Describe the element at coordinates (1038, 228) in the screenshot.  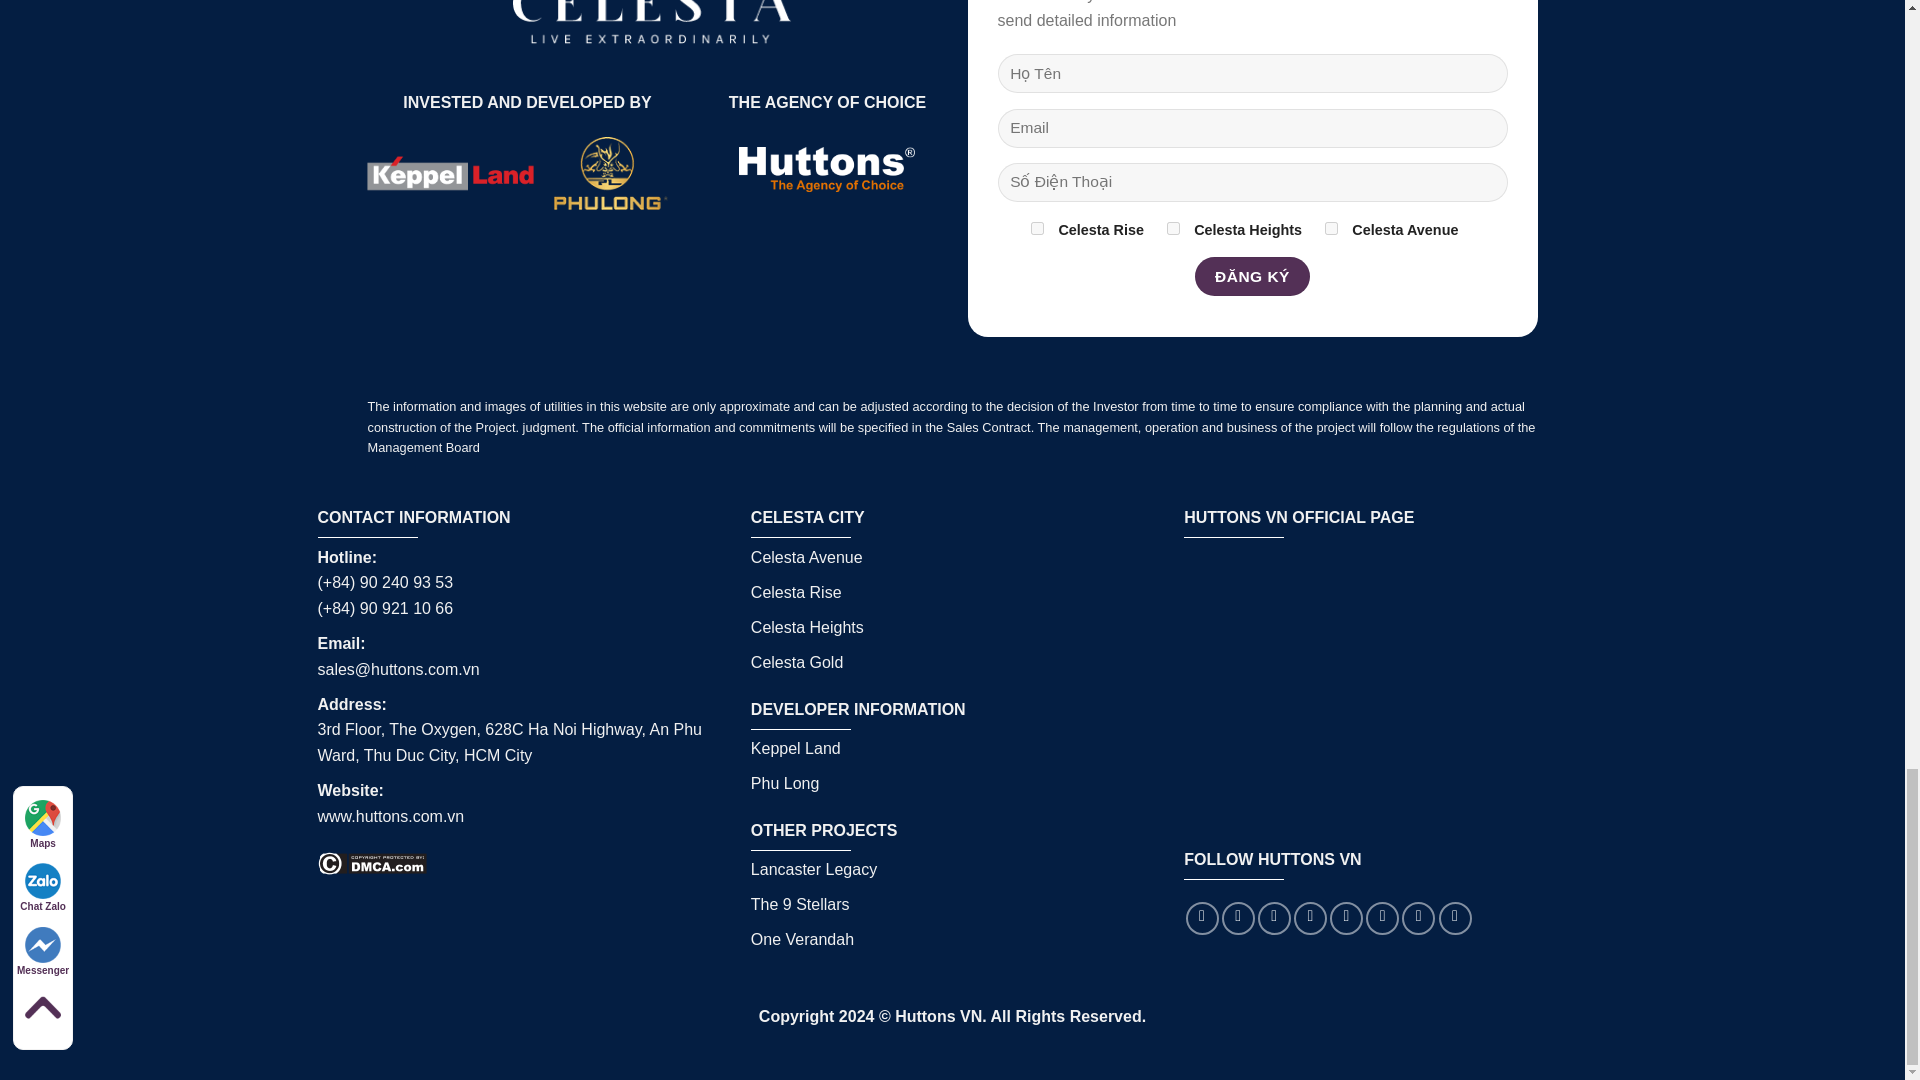
I see `Celesta Rise` at that location.